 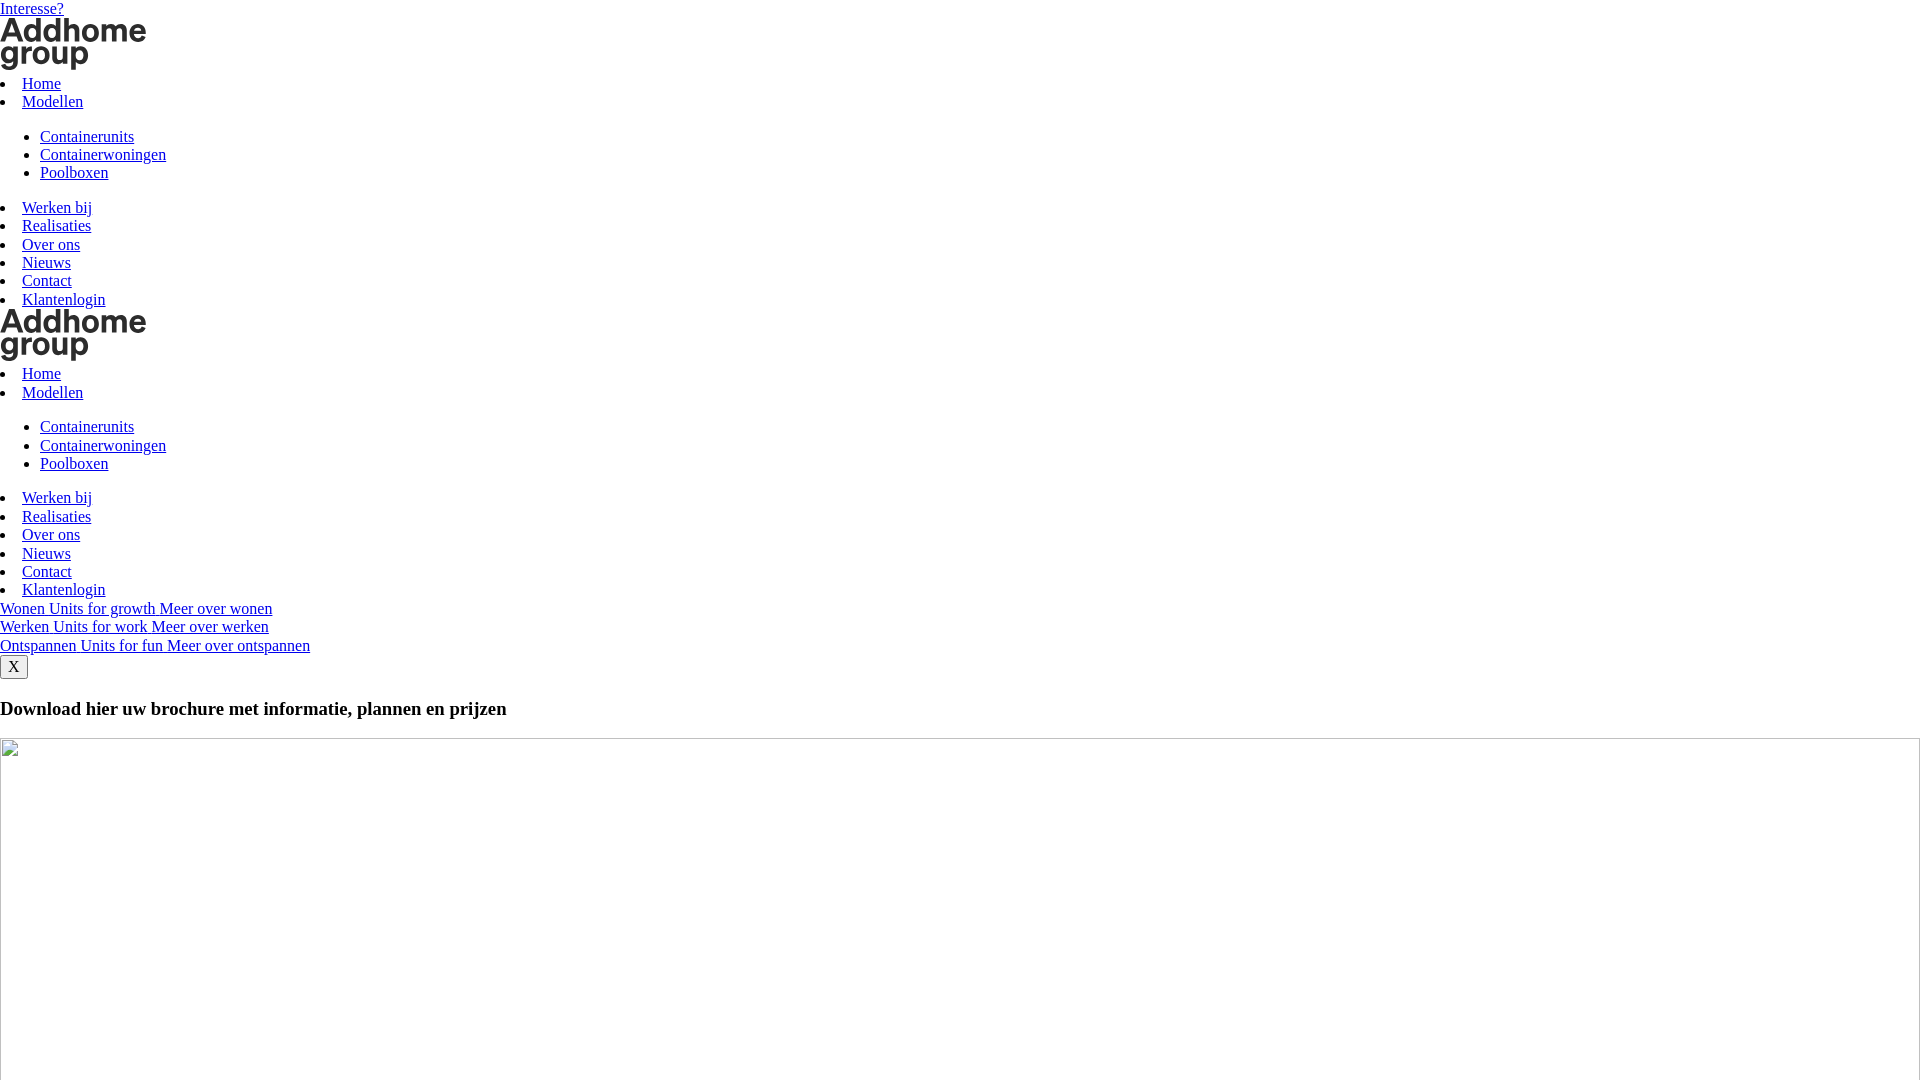 I want to click on Klantenlogin, so click(x=64, y=300).